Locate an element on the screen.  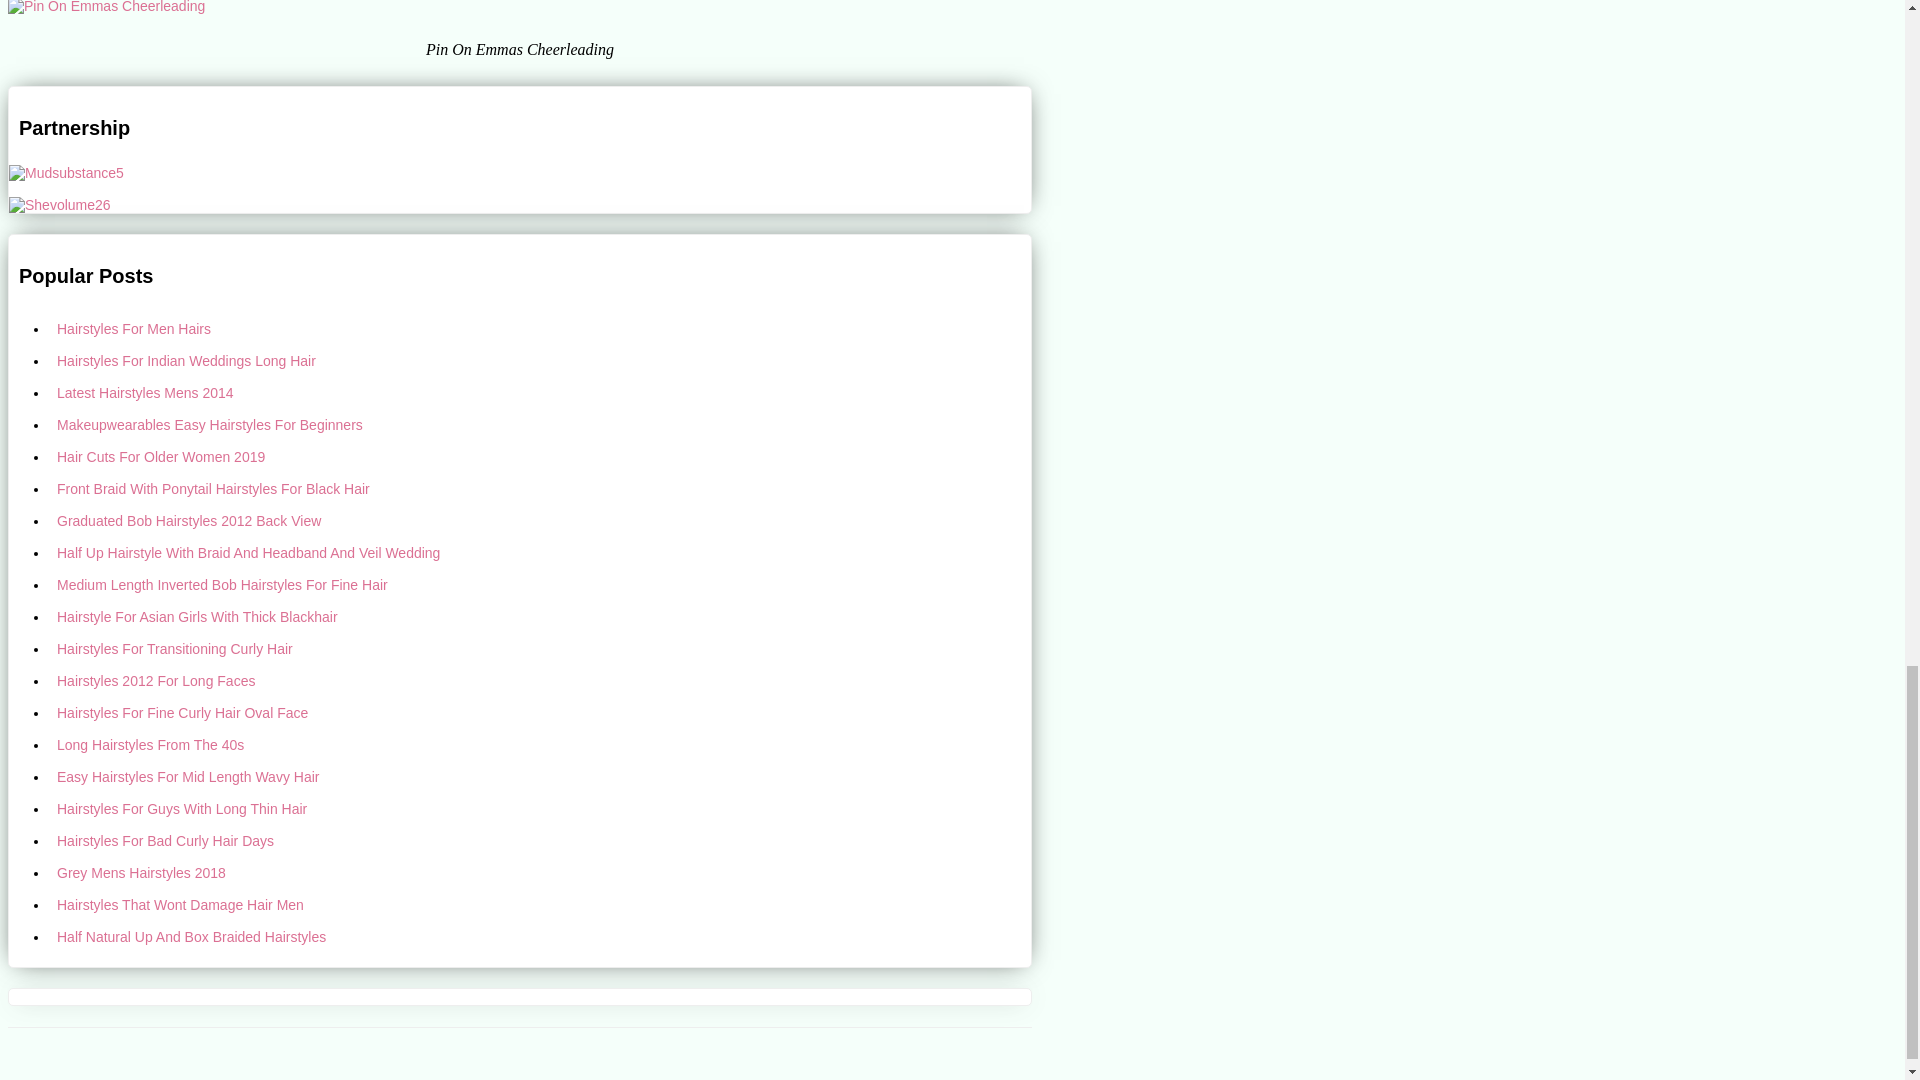
Hairstyles For Transitioning Curly Hair is located at coordinates (540, 648).